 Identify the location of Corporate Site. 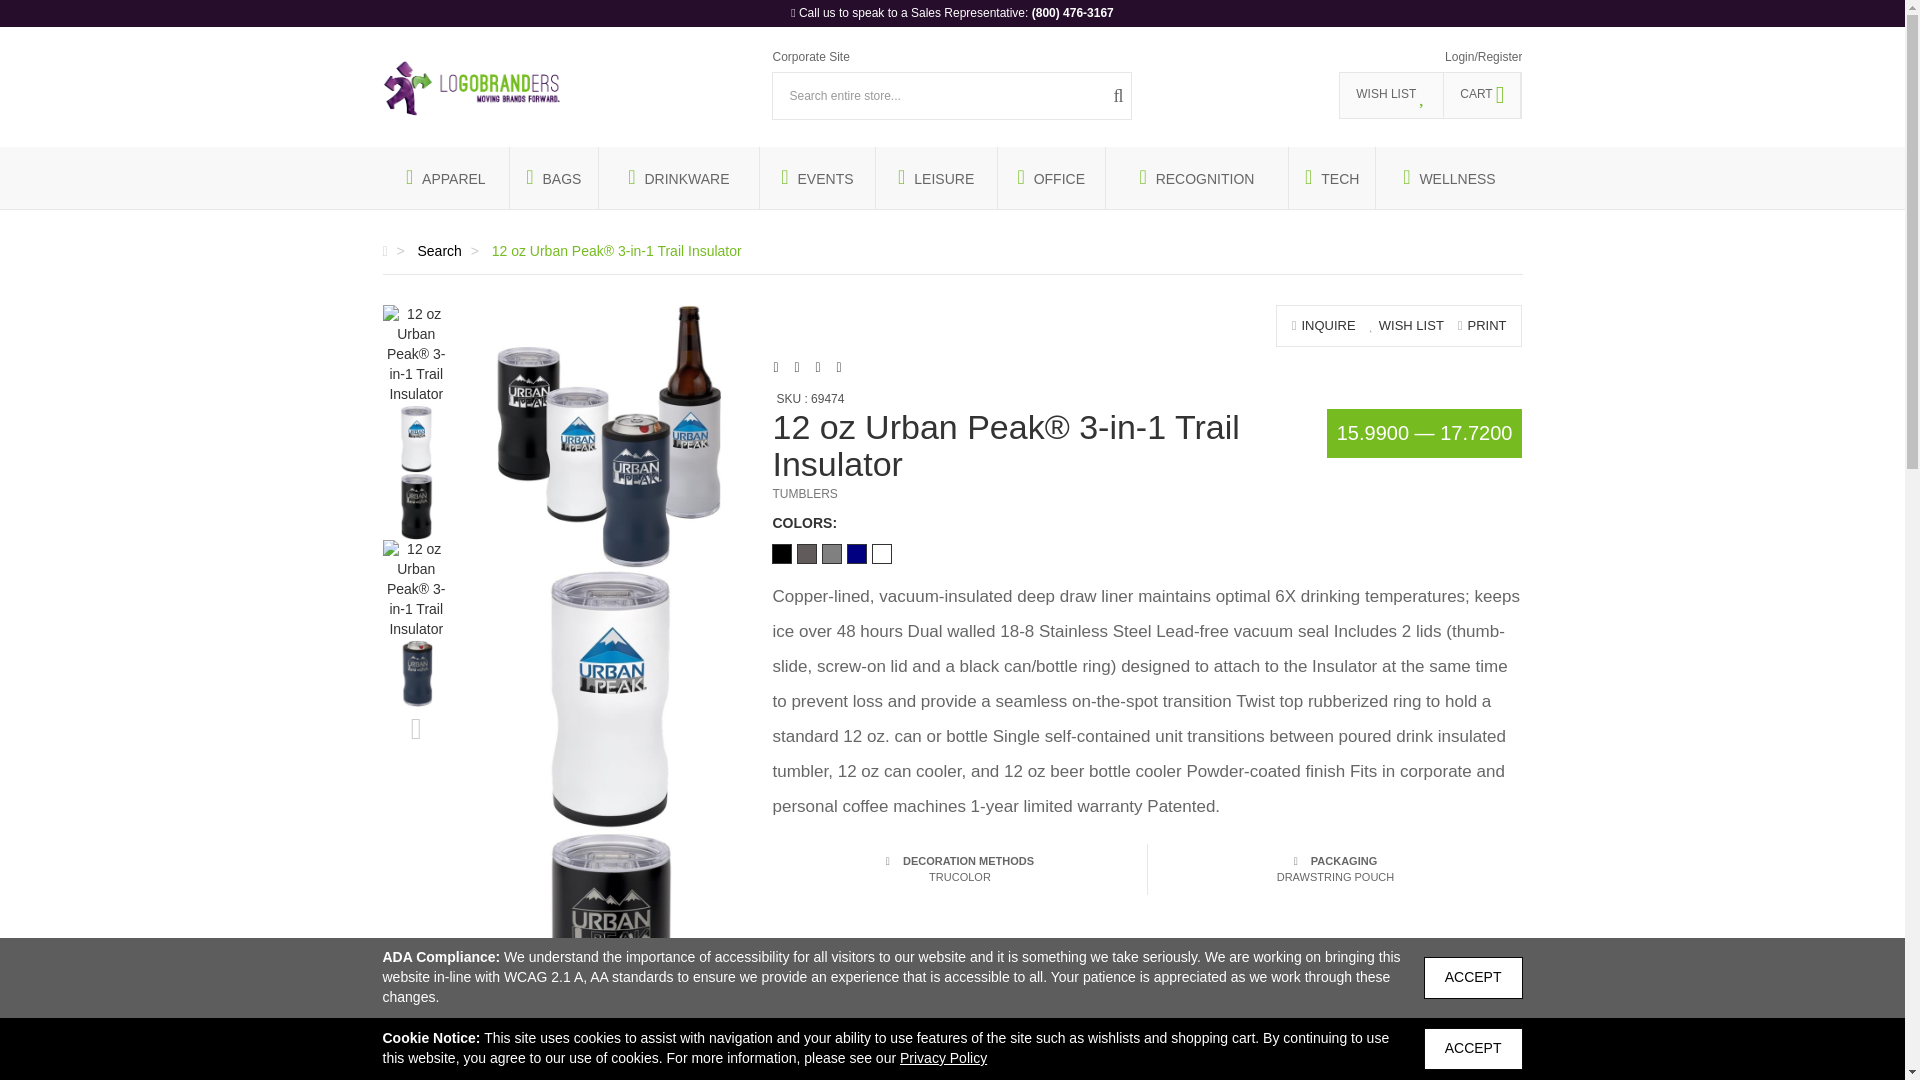
(810, 56).